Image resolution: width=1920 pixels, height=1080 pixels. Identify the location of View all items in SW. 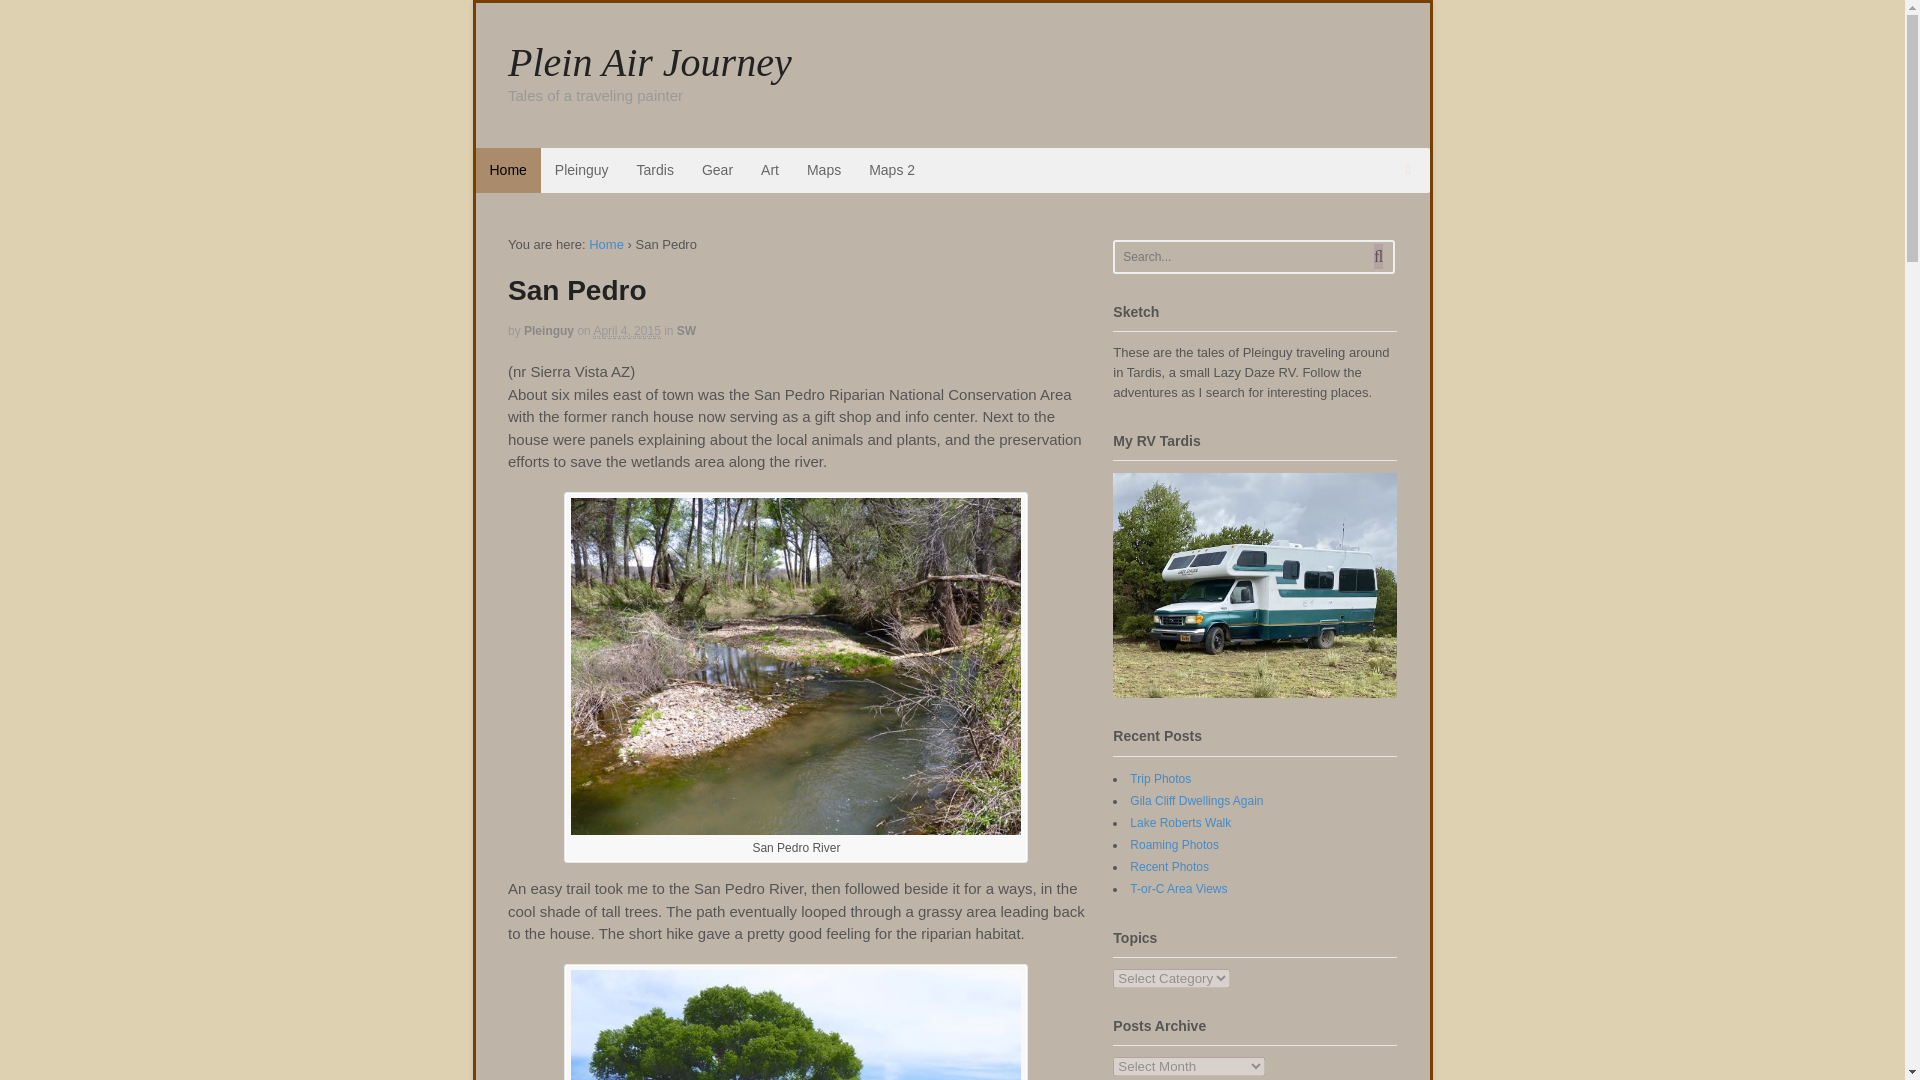
(686, 331).